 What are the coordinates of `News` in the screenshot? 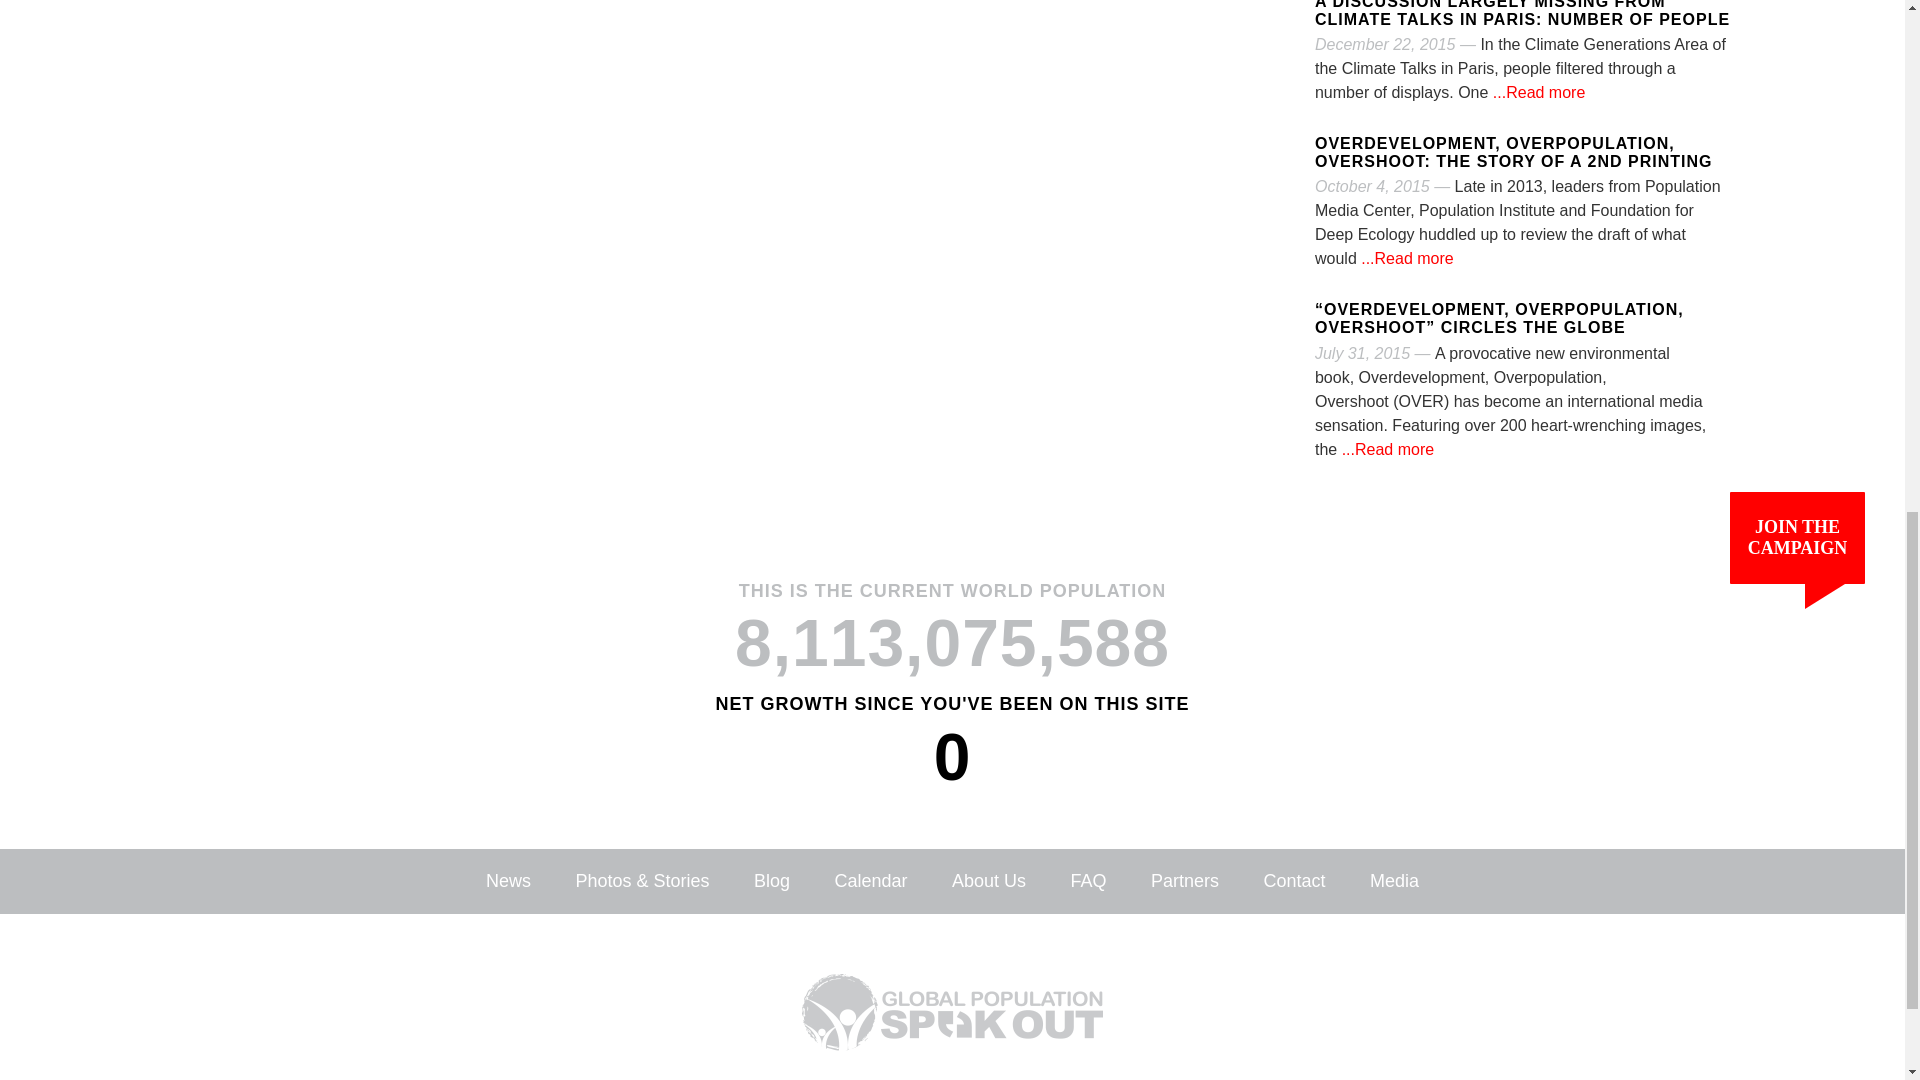 It's located at (508, 880).